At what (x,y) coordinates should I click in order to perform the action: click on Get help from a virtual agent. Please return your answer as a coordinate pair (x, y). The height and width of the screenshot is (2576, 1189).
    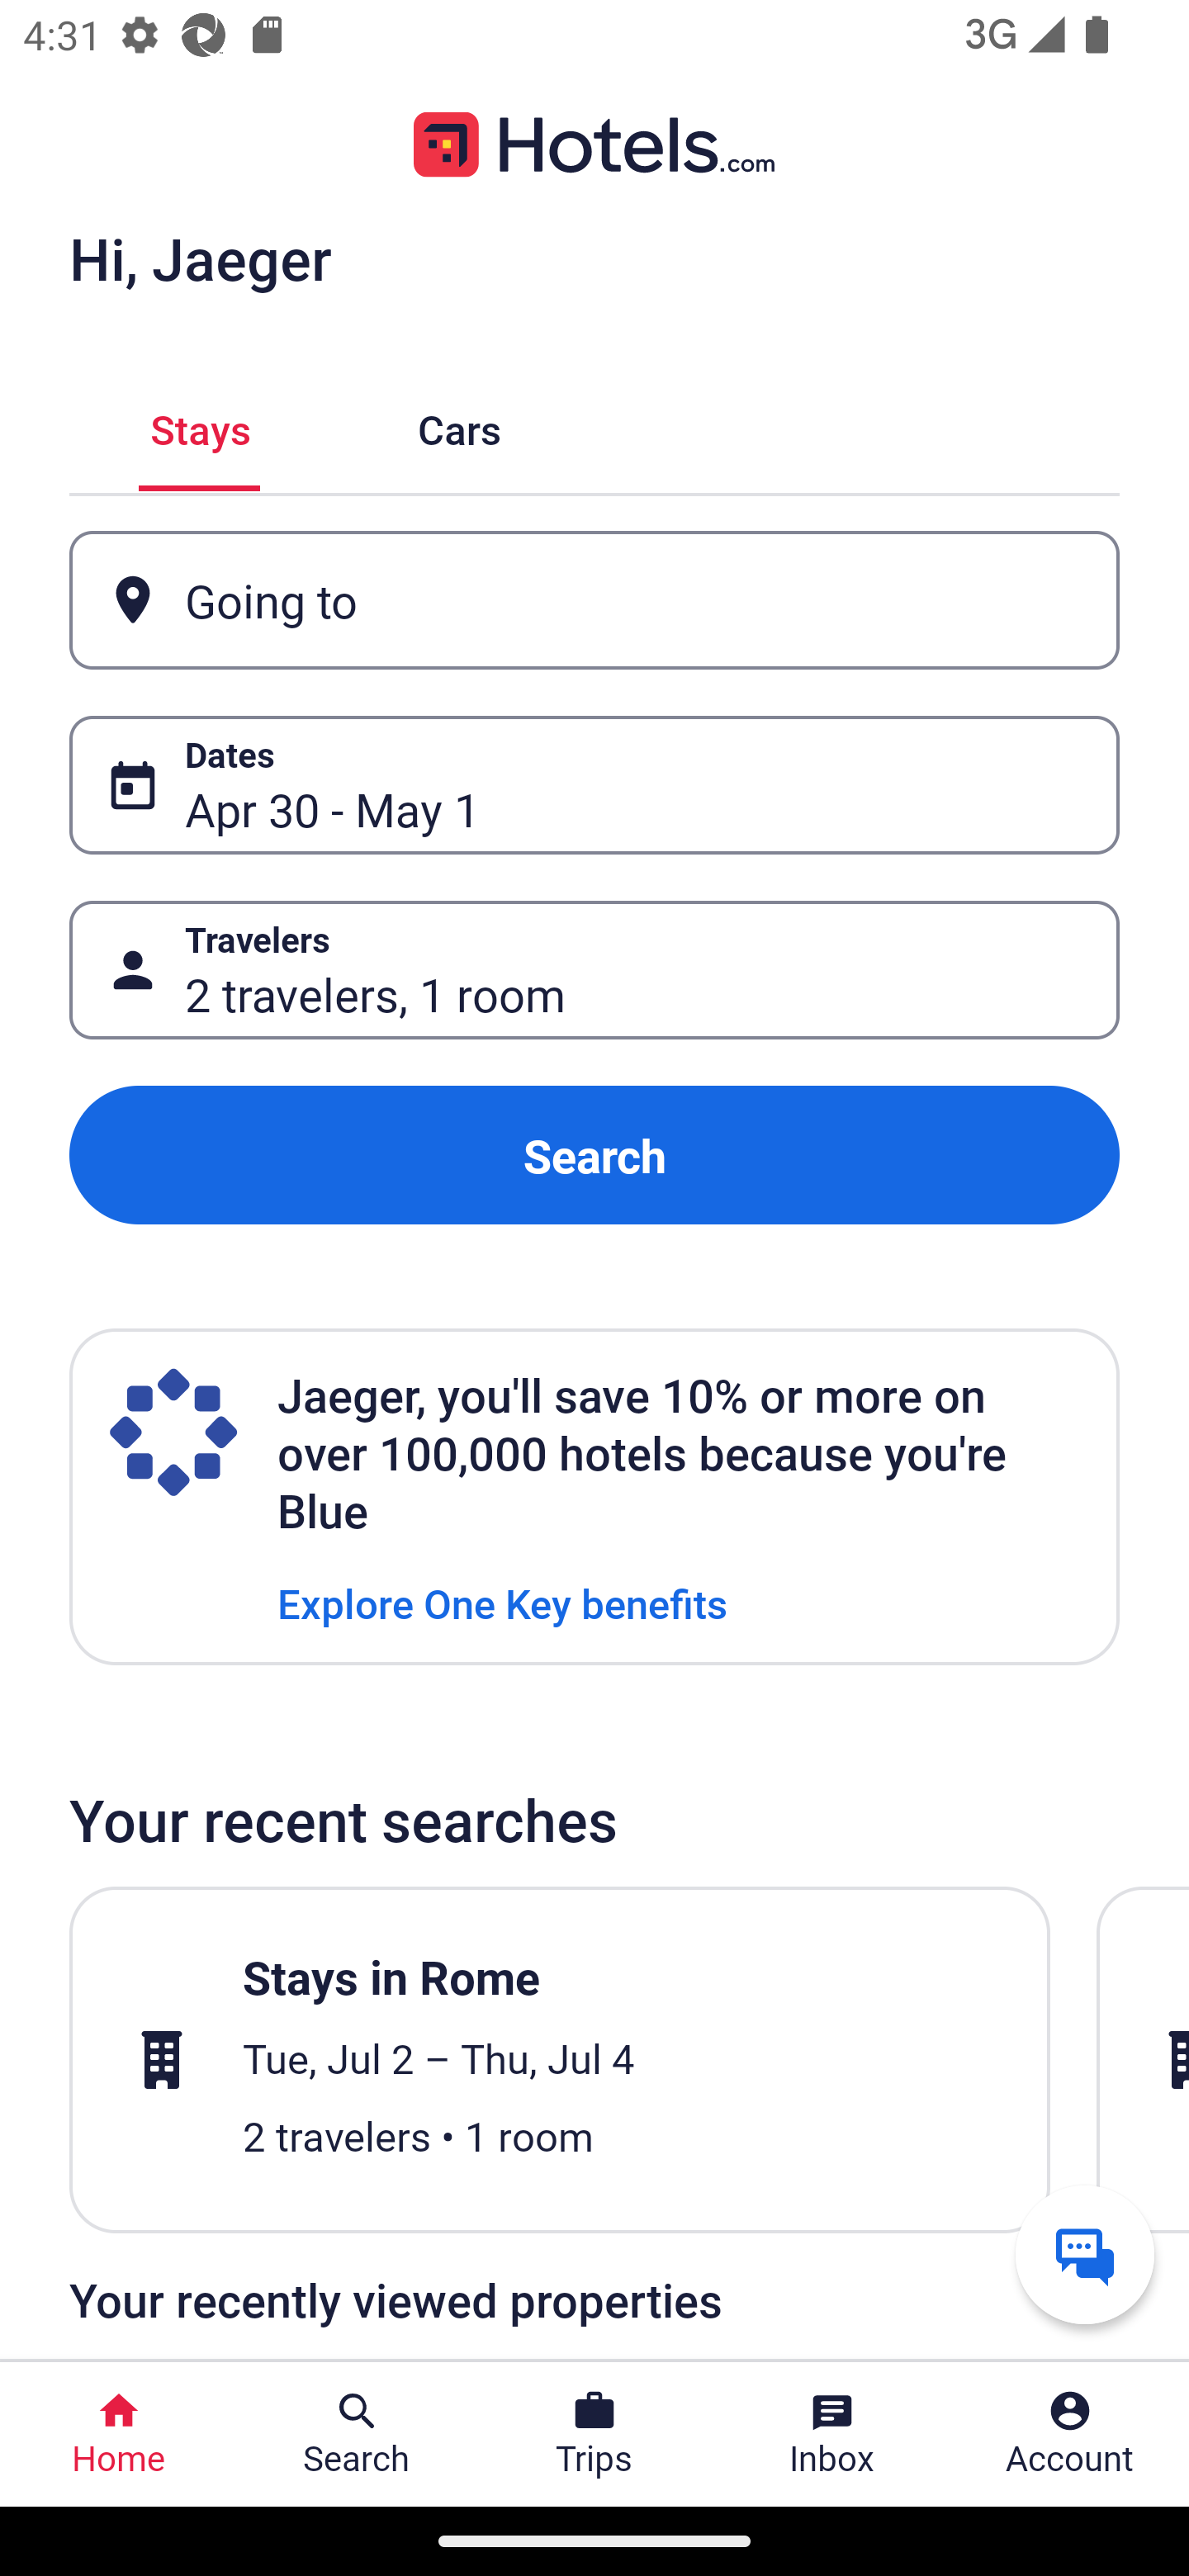
    Looking at the image, I should click on (1085, 2254).